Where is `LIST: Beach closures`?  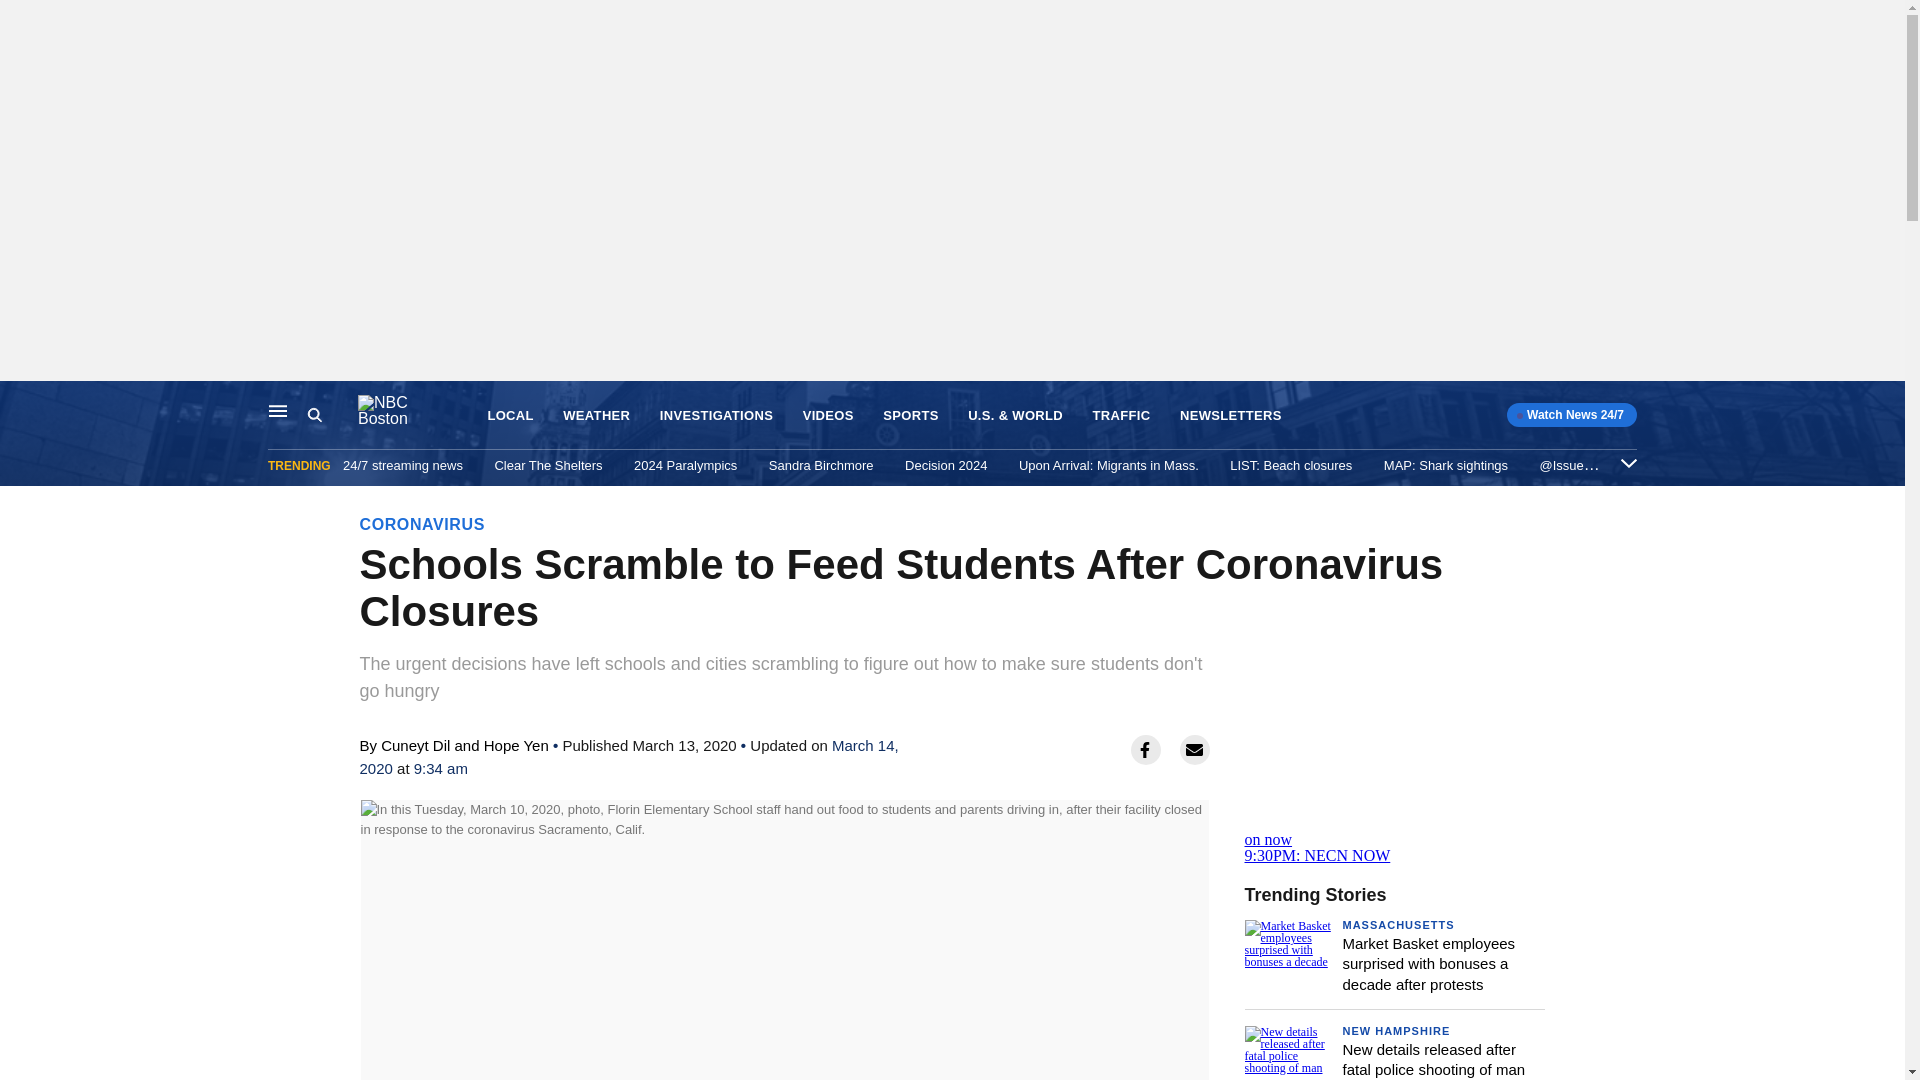
LIST: Beach closures is located at coordinates (1290, 465).